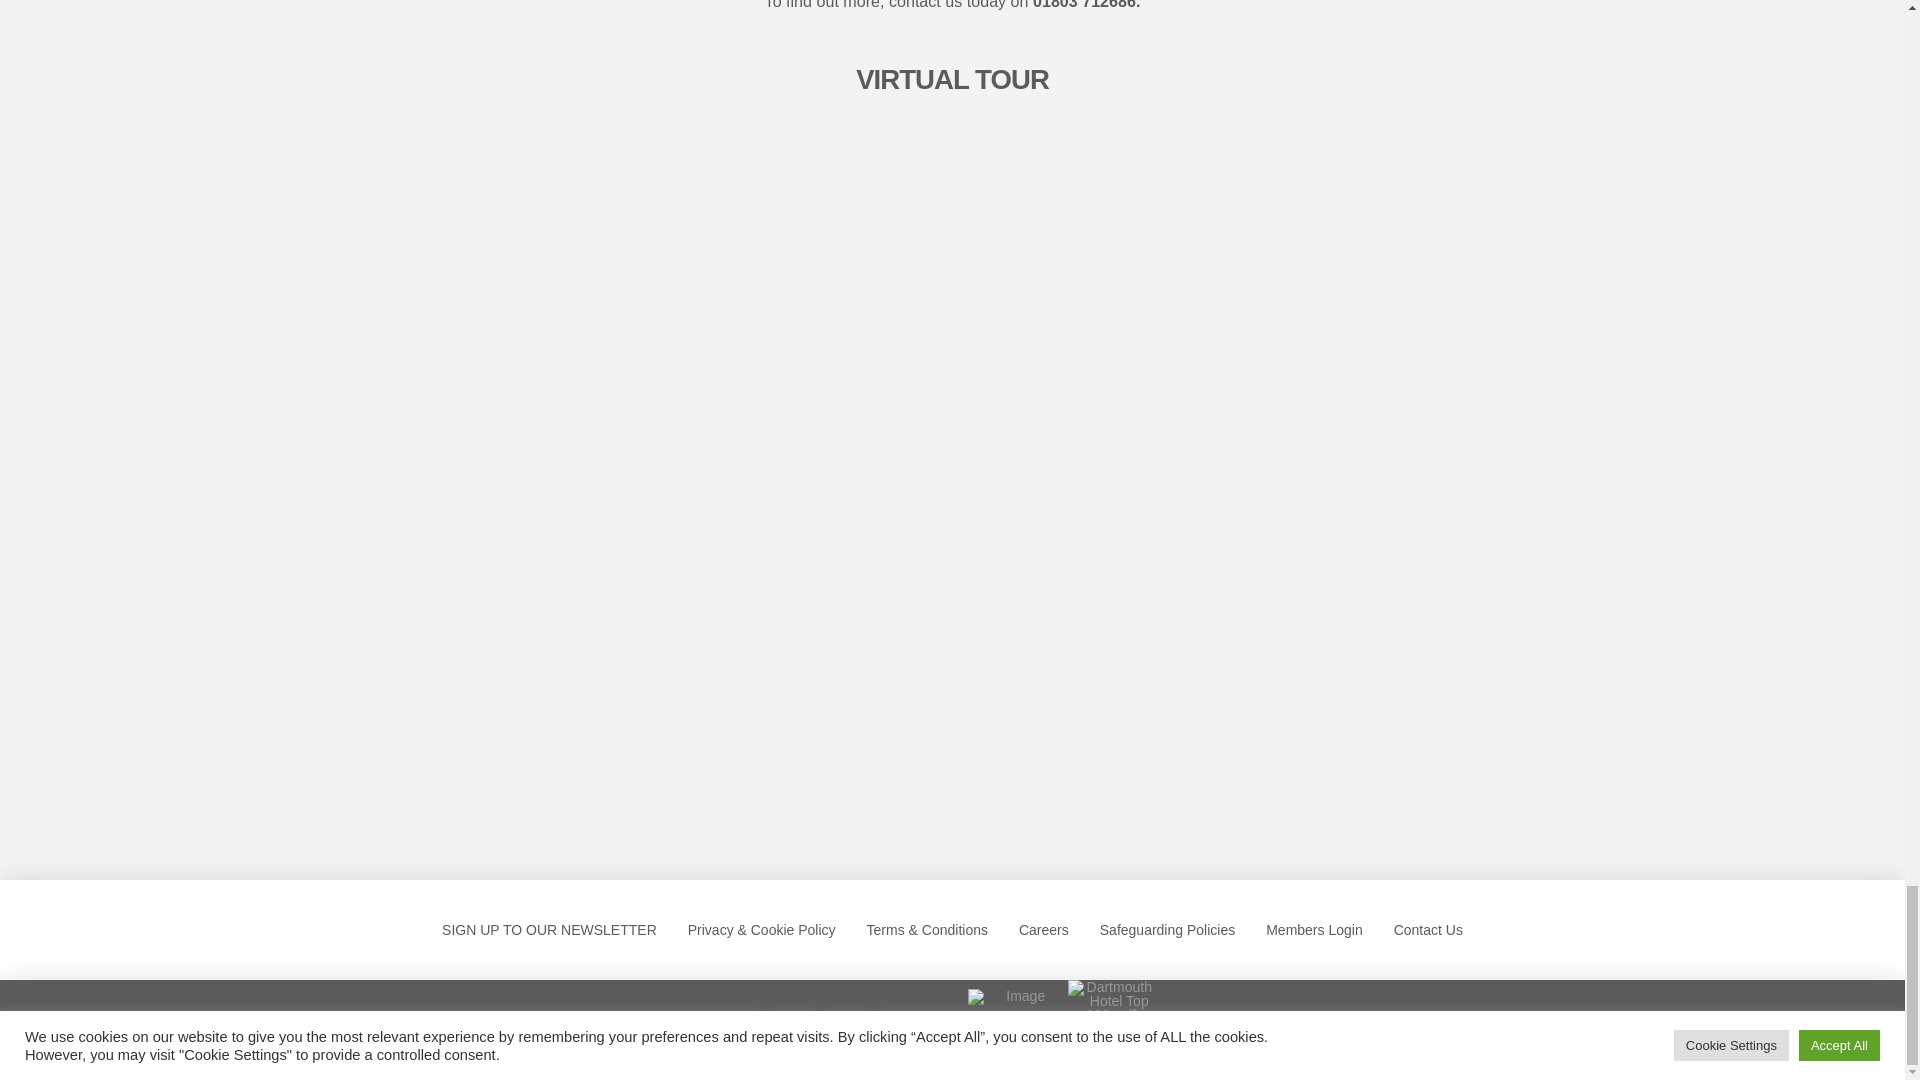 The image size is (1920, 1080). Describe the element at coordinates (550, 929) in the screenshot. I see `SIGN UP TO OUR NEWSLETTER` at that location.